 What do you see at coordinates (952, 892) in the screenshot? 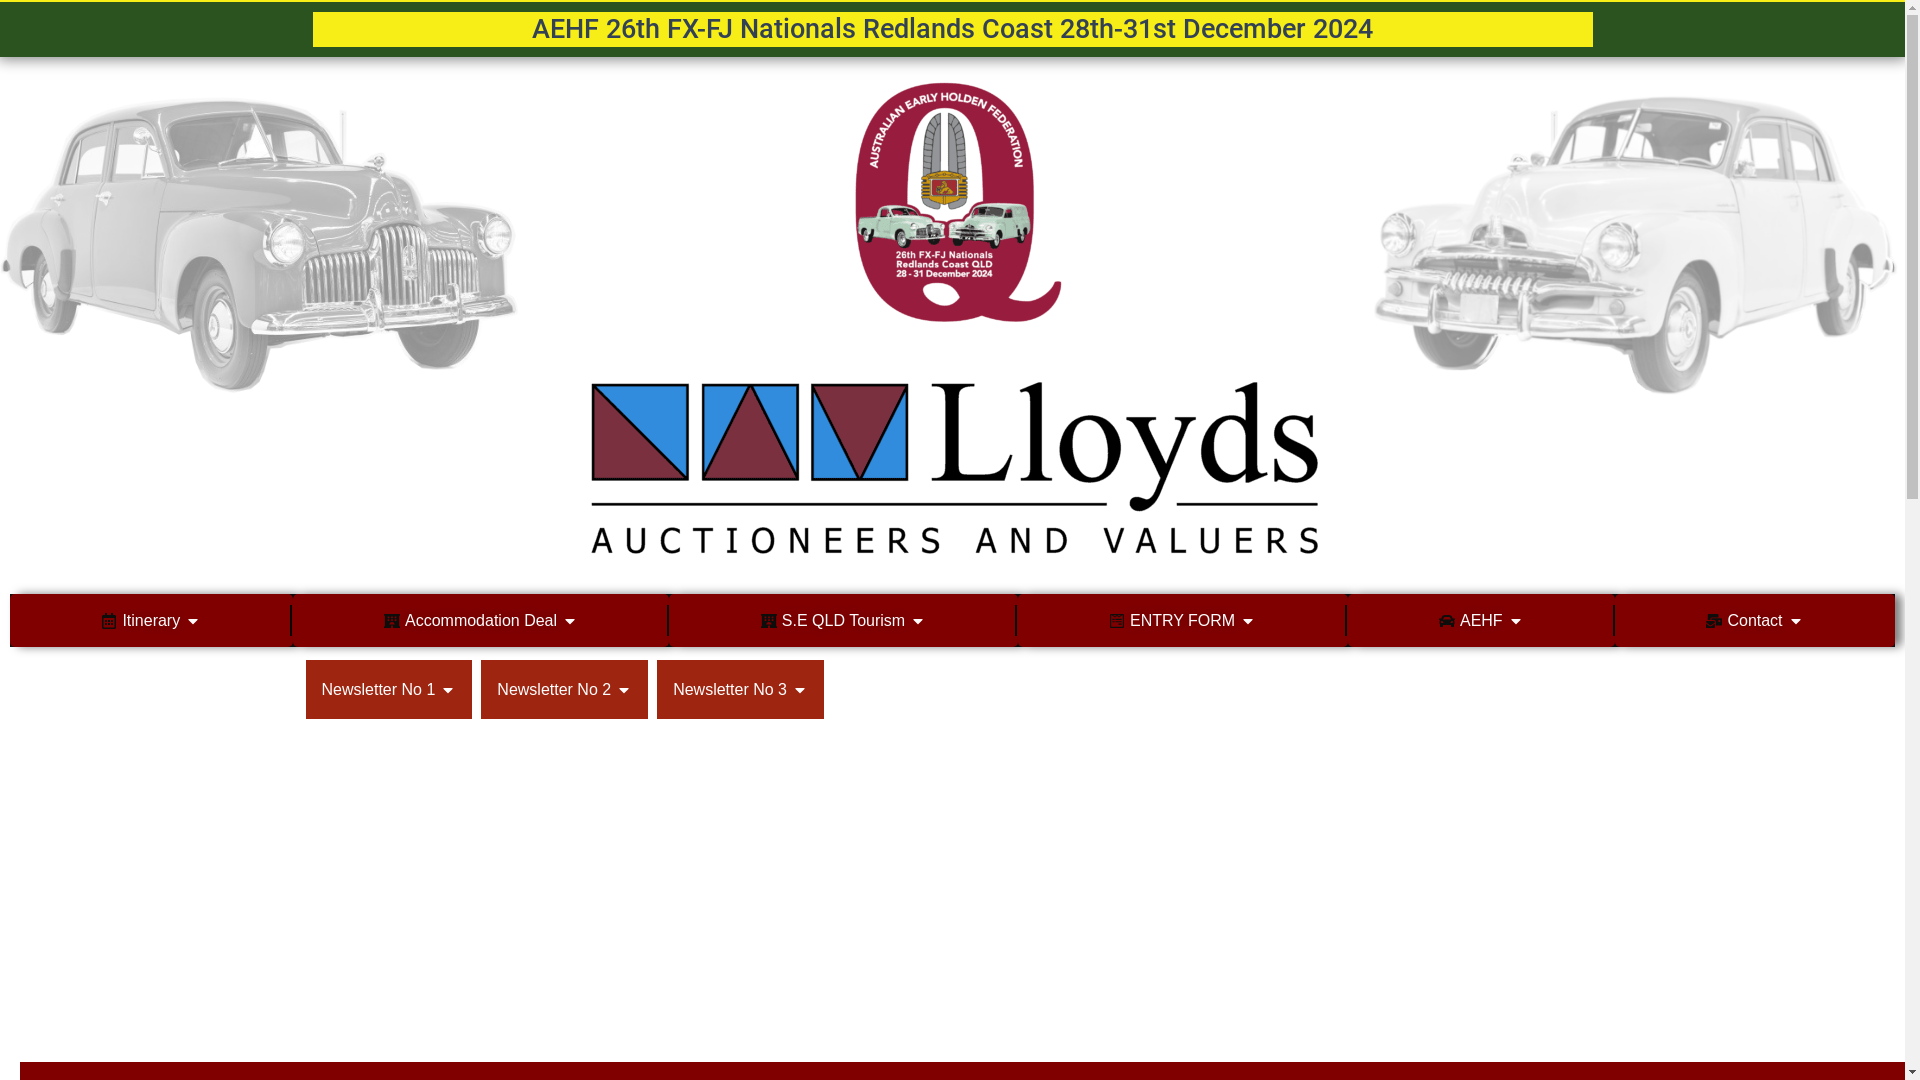
I see `redlands showgrounds` at bounding box center [952, 892].